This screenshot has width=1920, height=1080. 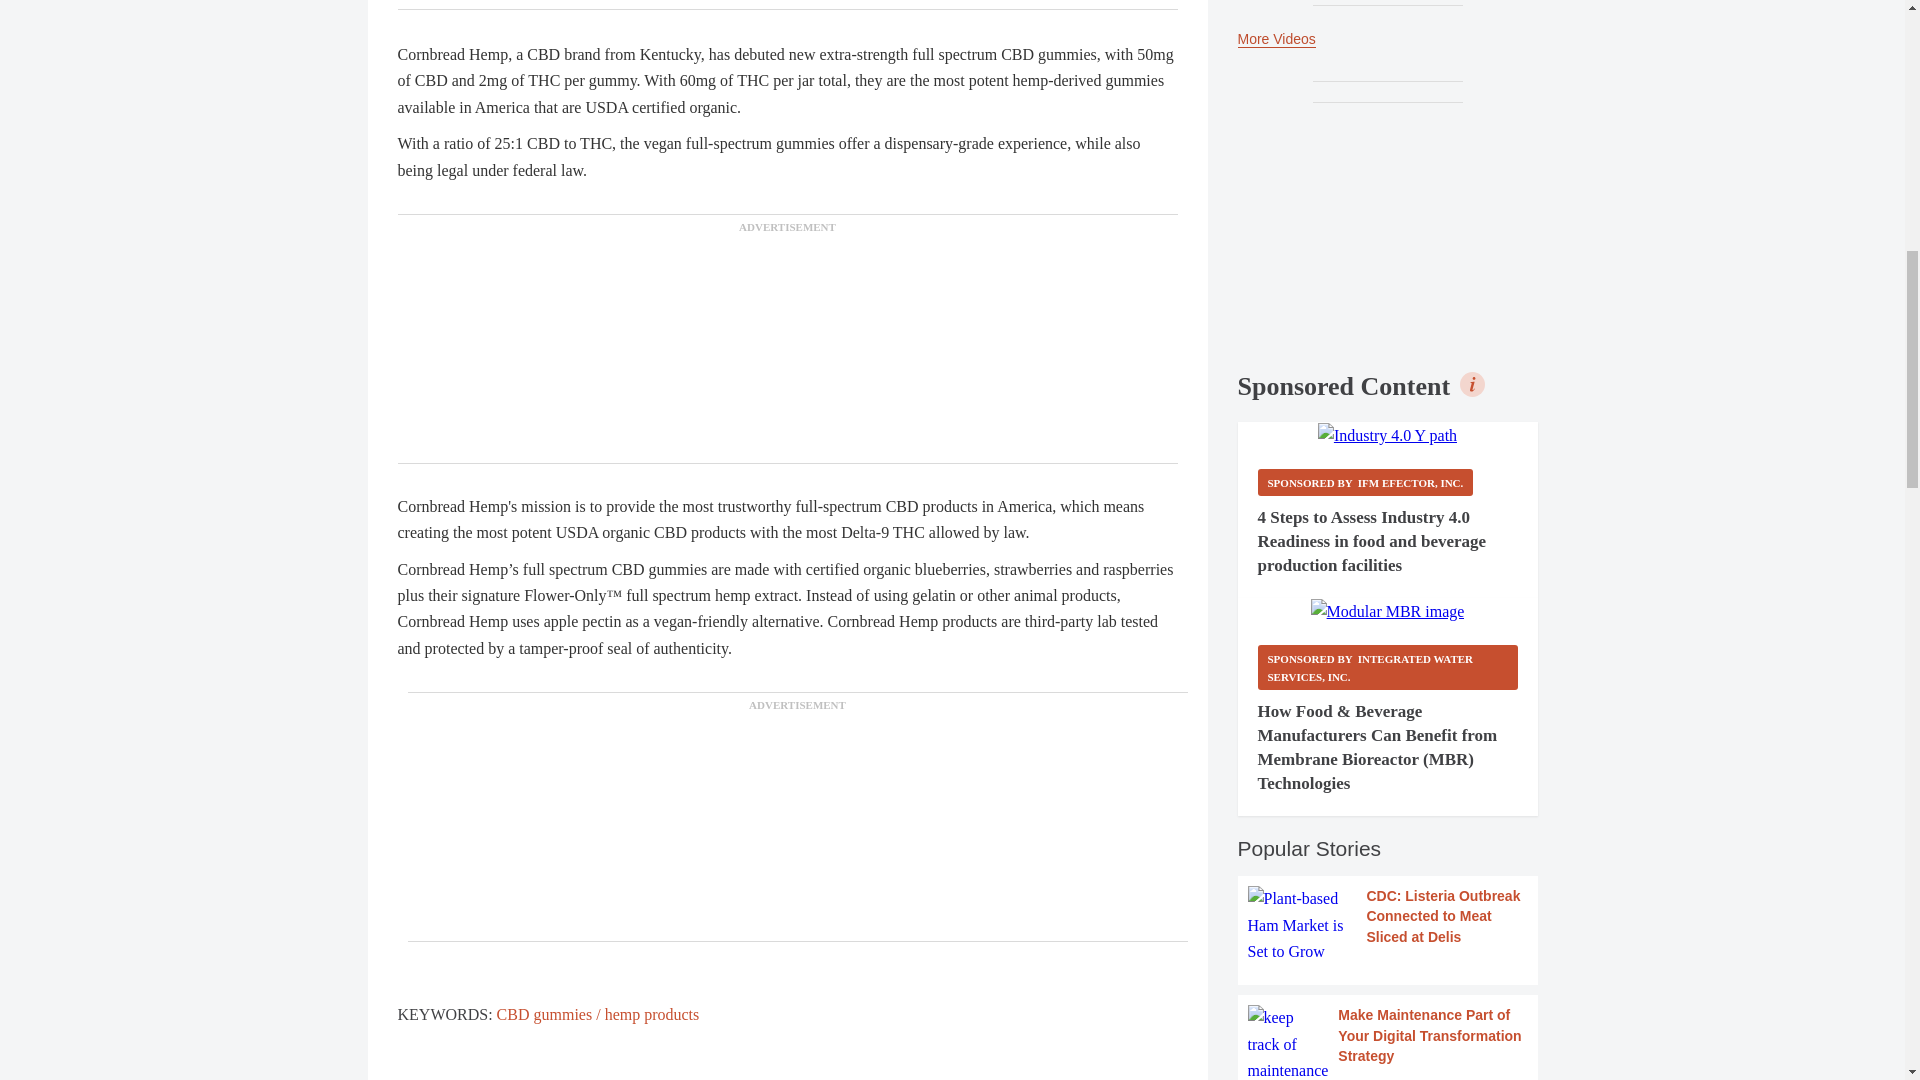 I want to click on Modular MBR, so click(x=1388, y=612).